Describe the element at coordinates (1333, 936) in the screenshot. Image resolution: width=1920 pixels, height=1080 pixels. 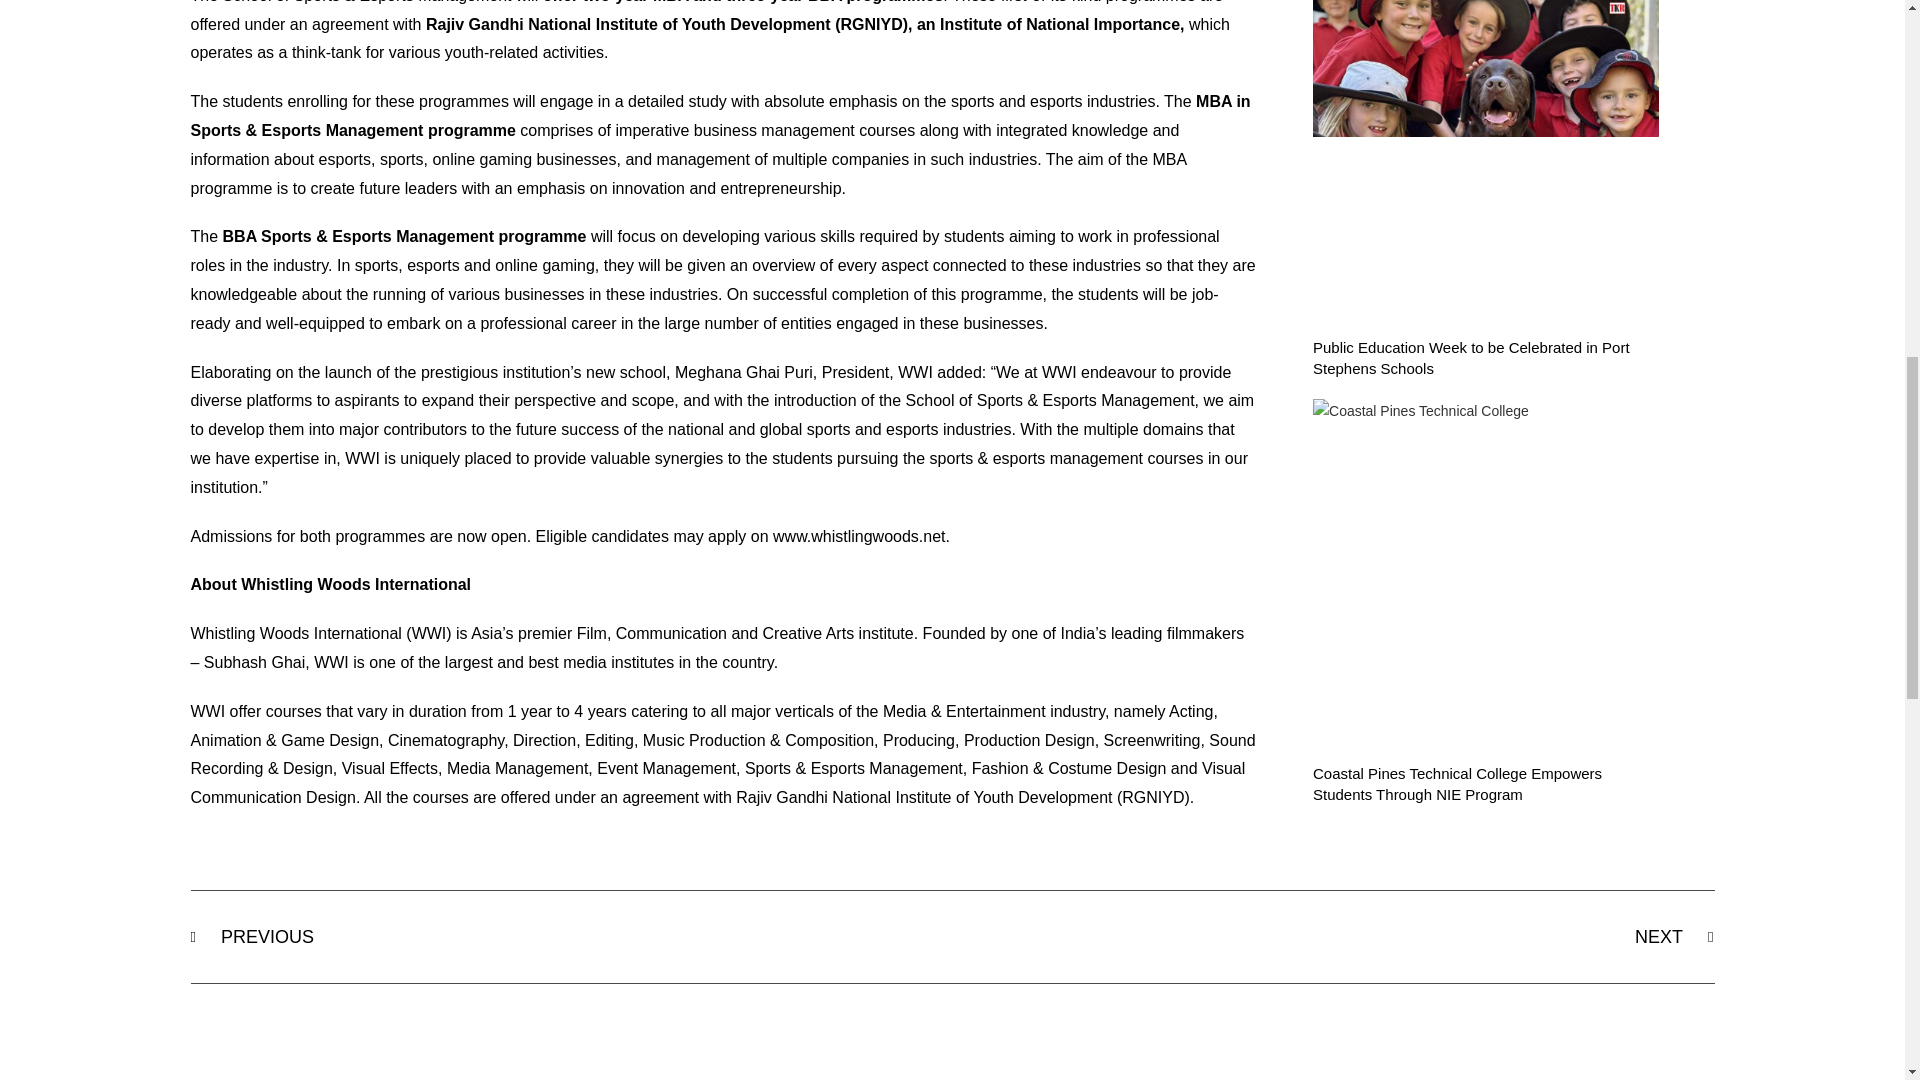
I see `NEXT` at that location.